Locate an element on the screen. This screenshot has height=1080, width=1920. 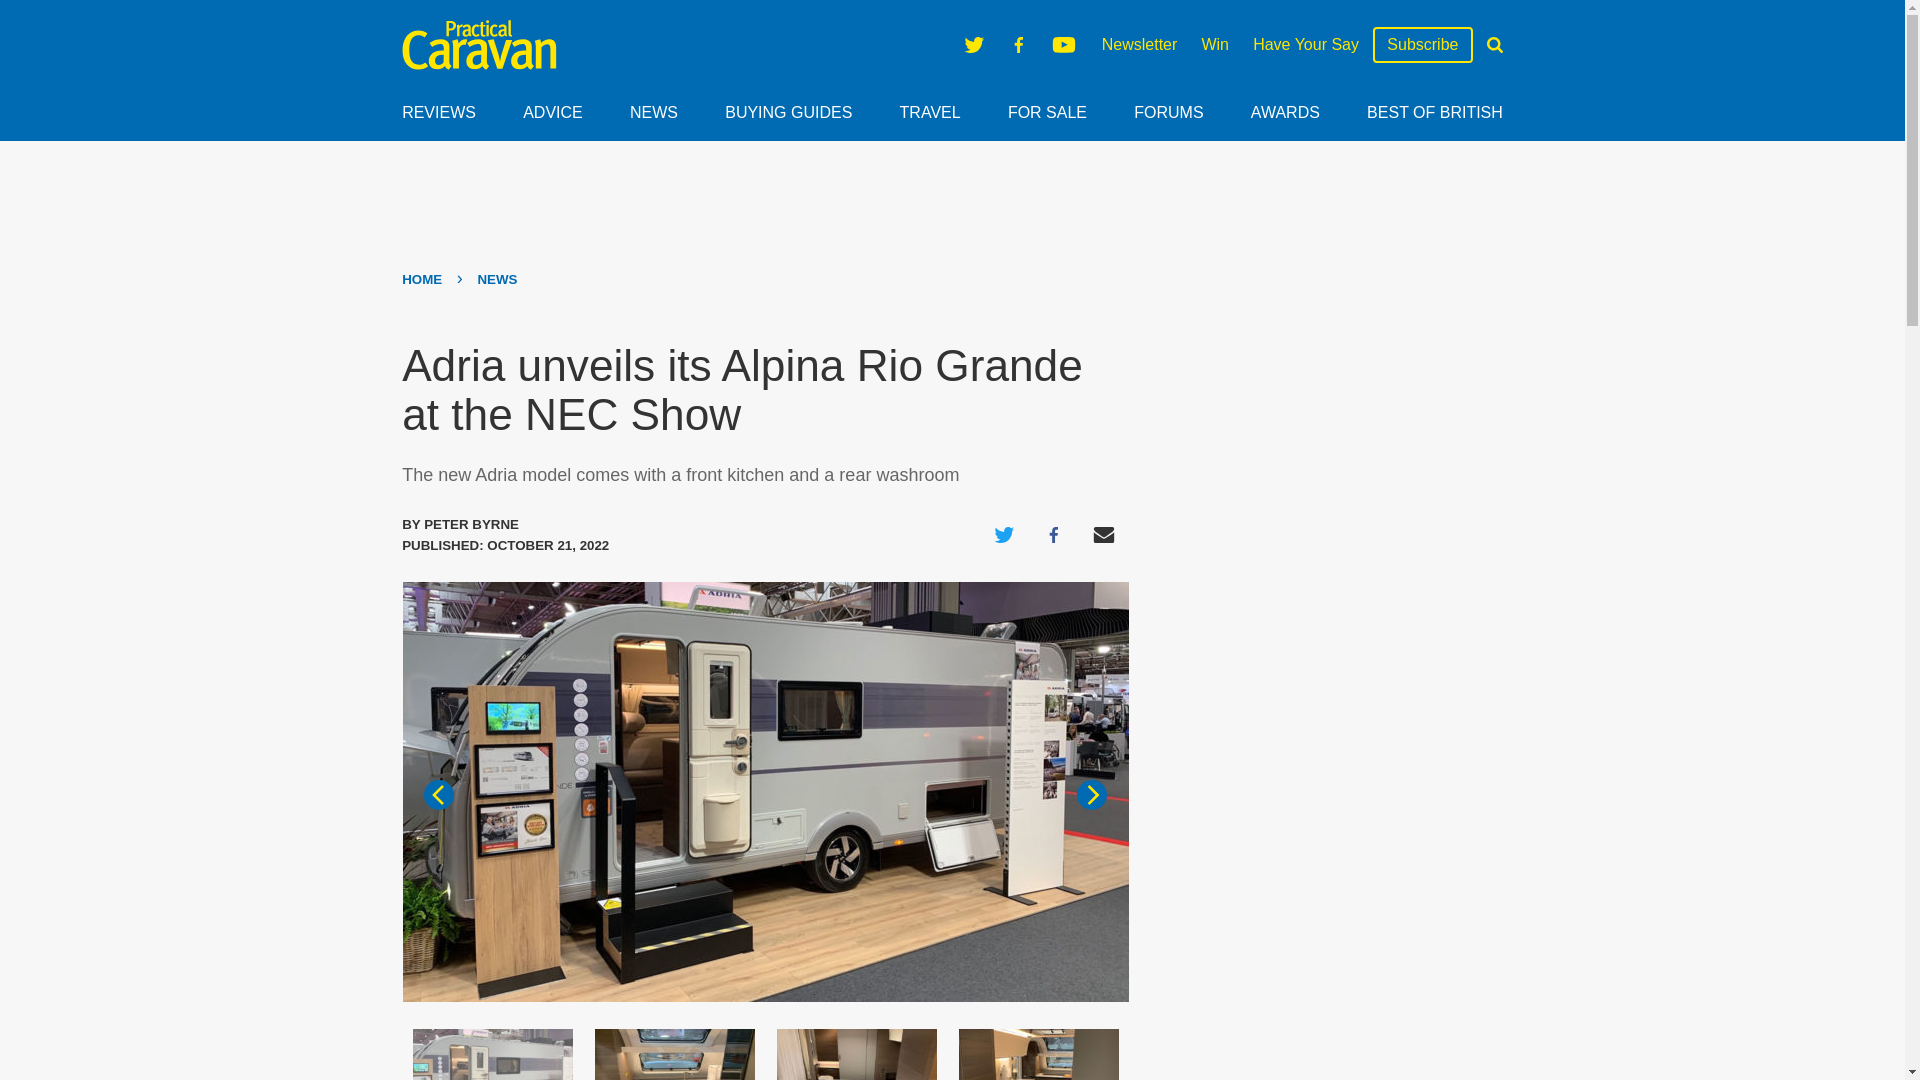
Win is located at coordinates (1215, 44).